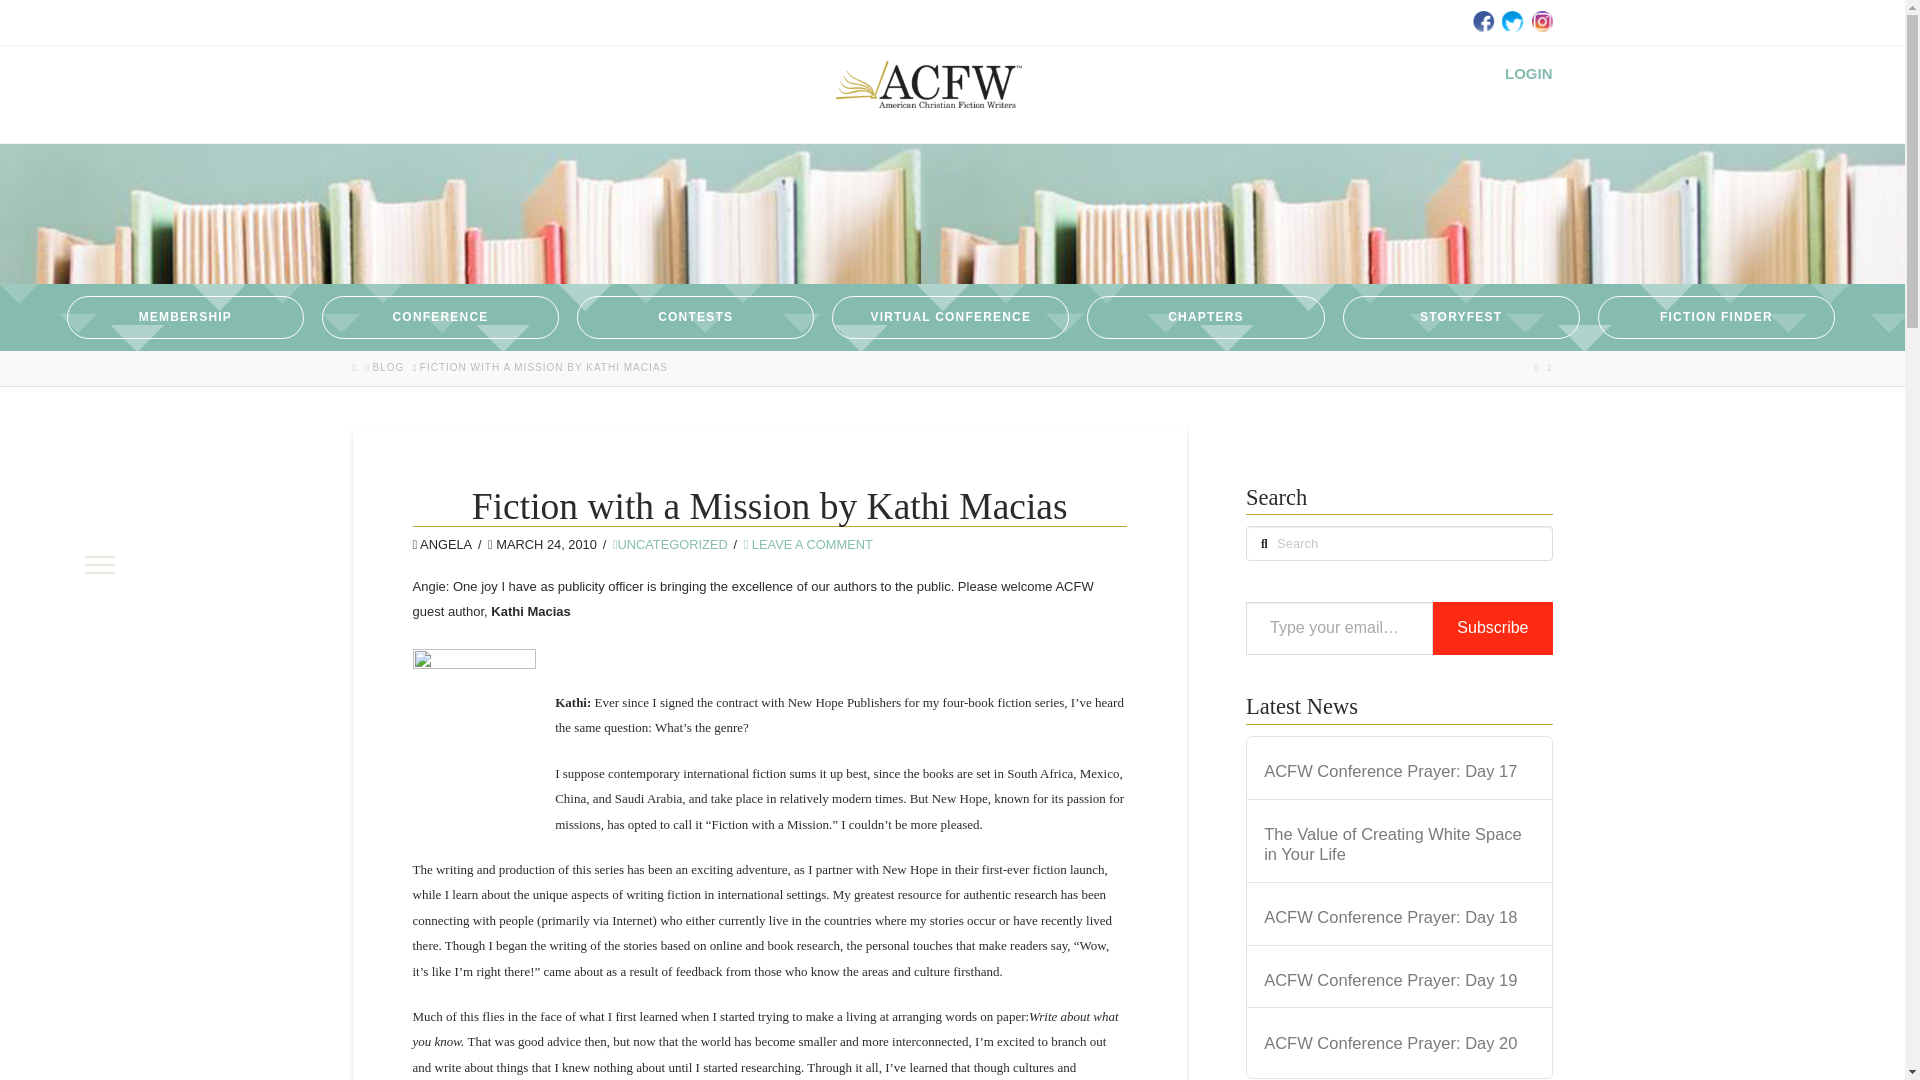  Describe the element at coordinates (1482, 20) in the screenshot. I see `Facebook` at that location.